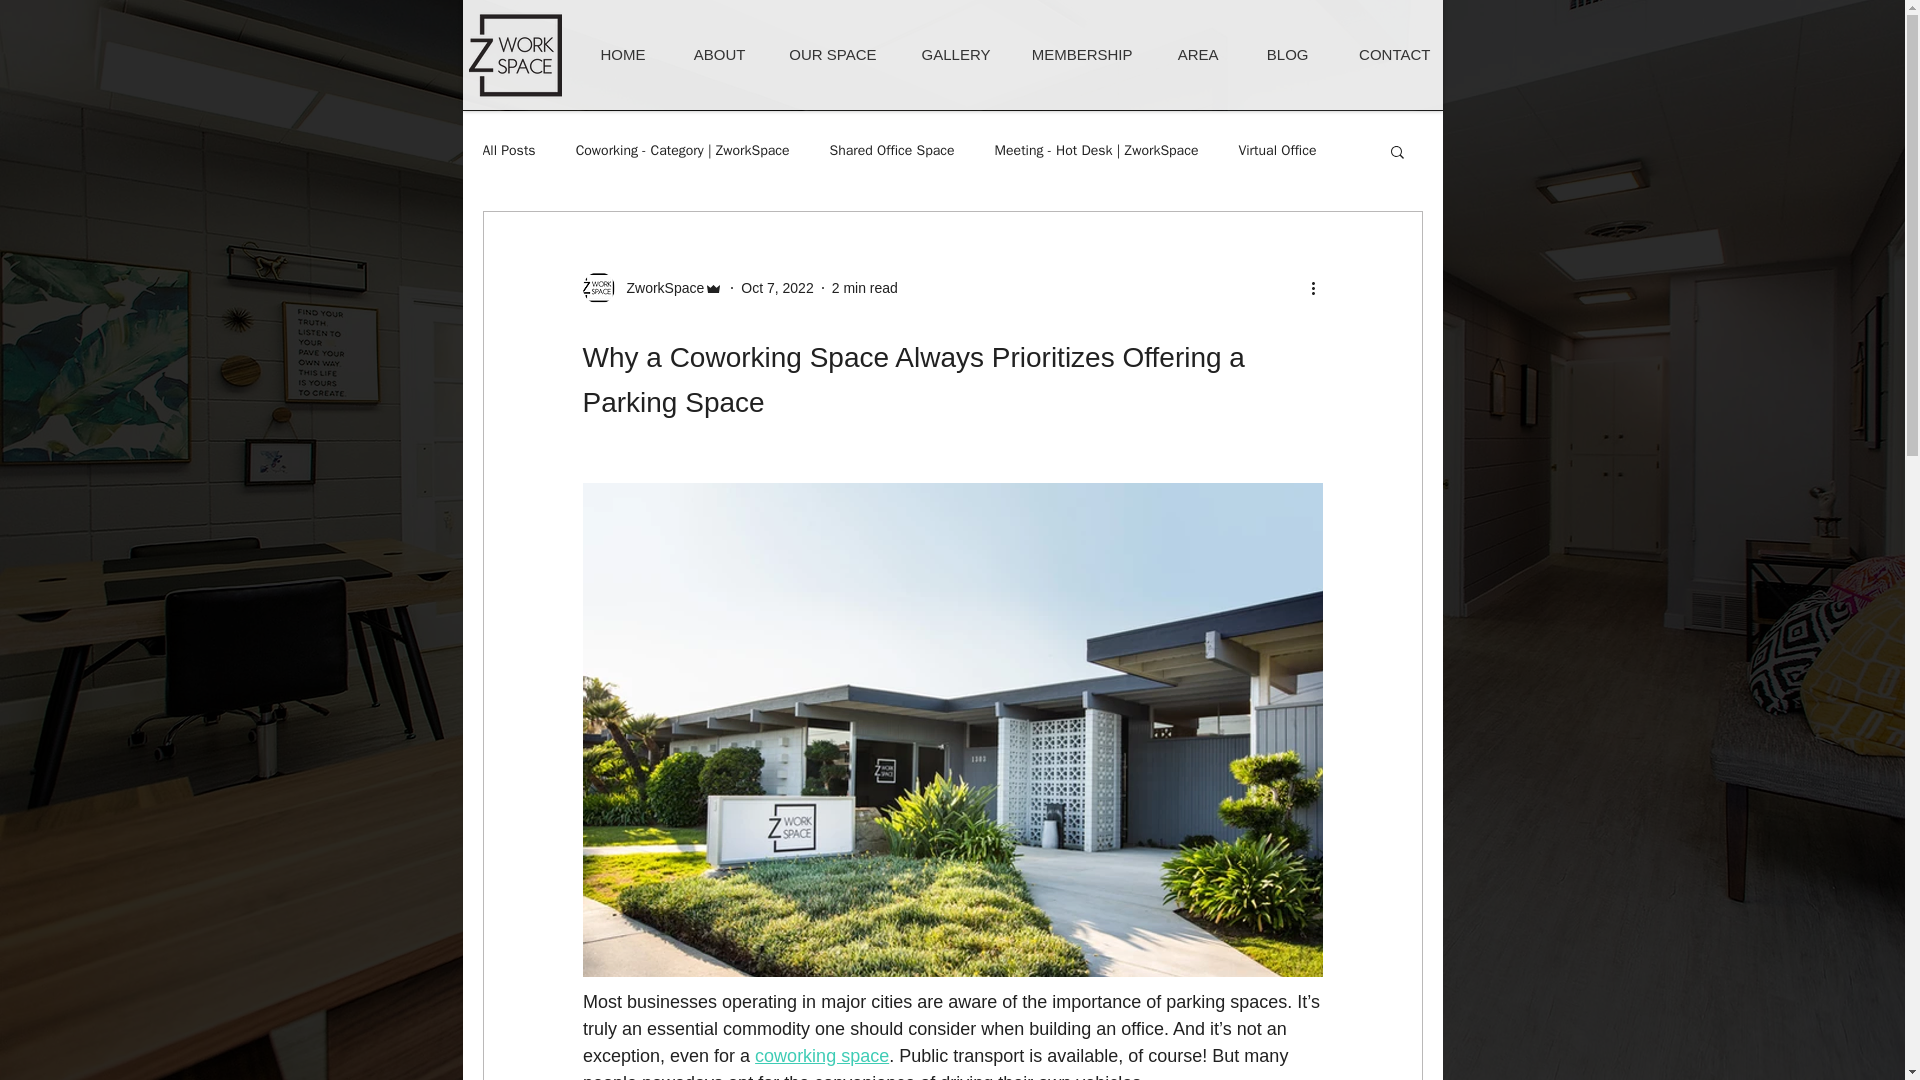 This screenshot has width=1920, height=1080. What do you see at coordinates (892, 150) in the screenshot?
I see `Shared Office Space` at bounding box center [892, 150].